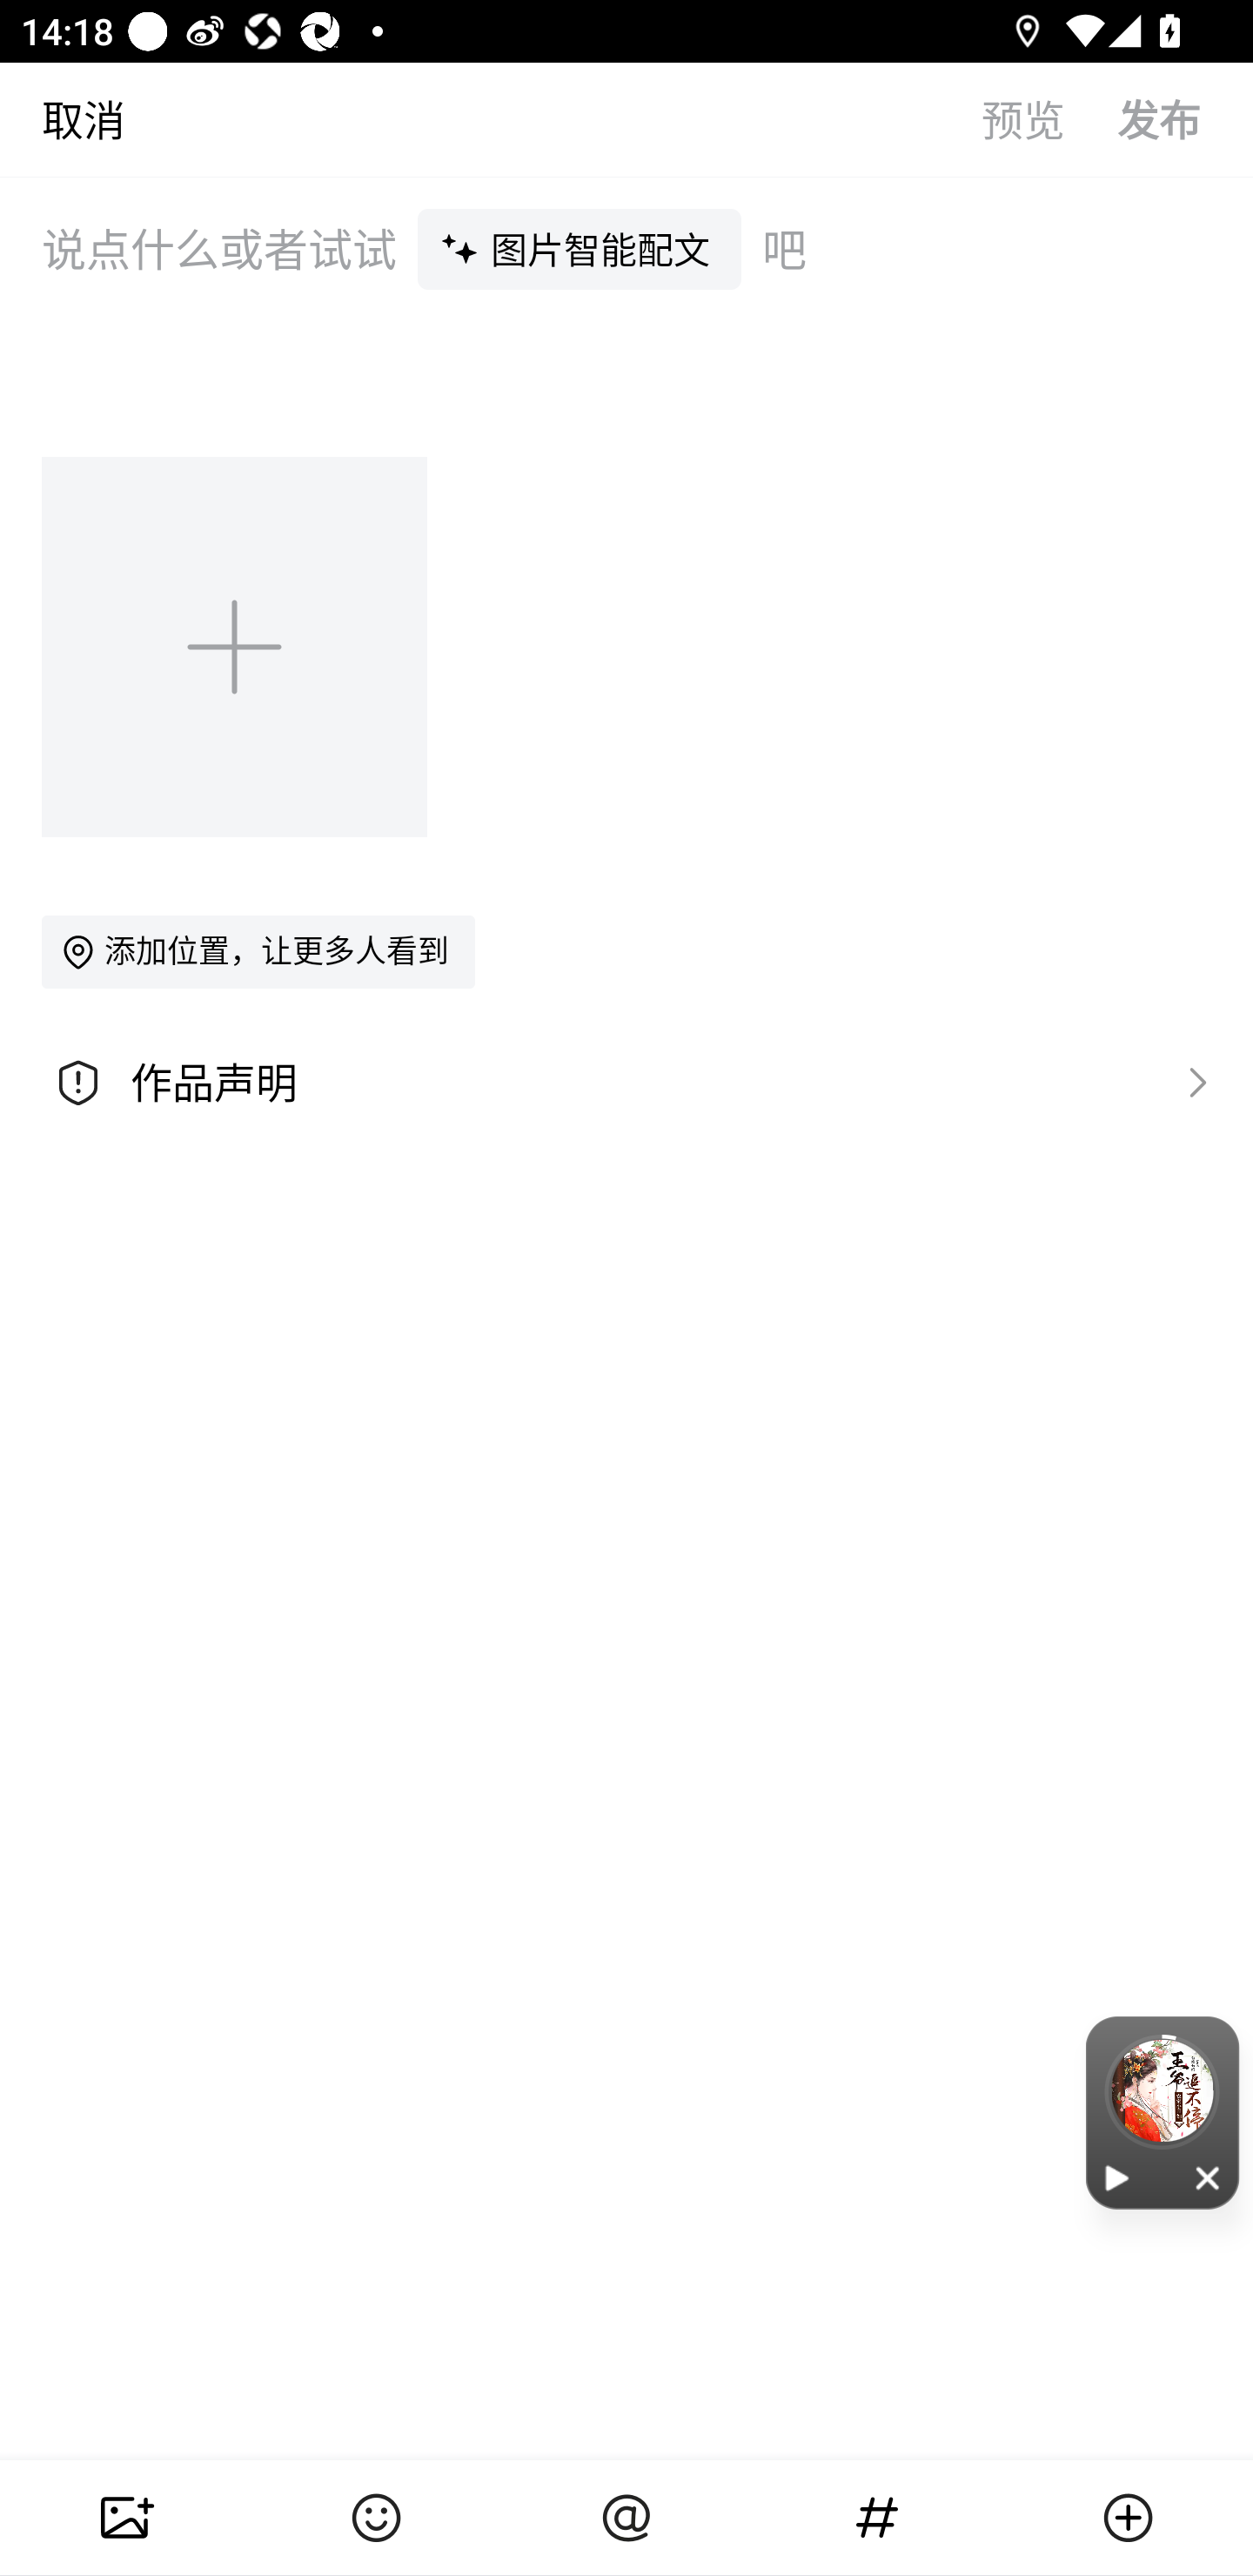  I want to click on 预览, so click(1049, 118).